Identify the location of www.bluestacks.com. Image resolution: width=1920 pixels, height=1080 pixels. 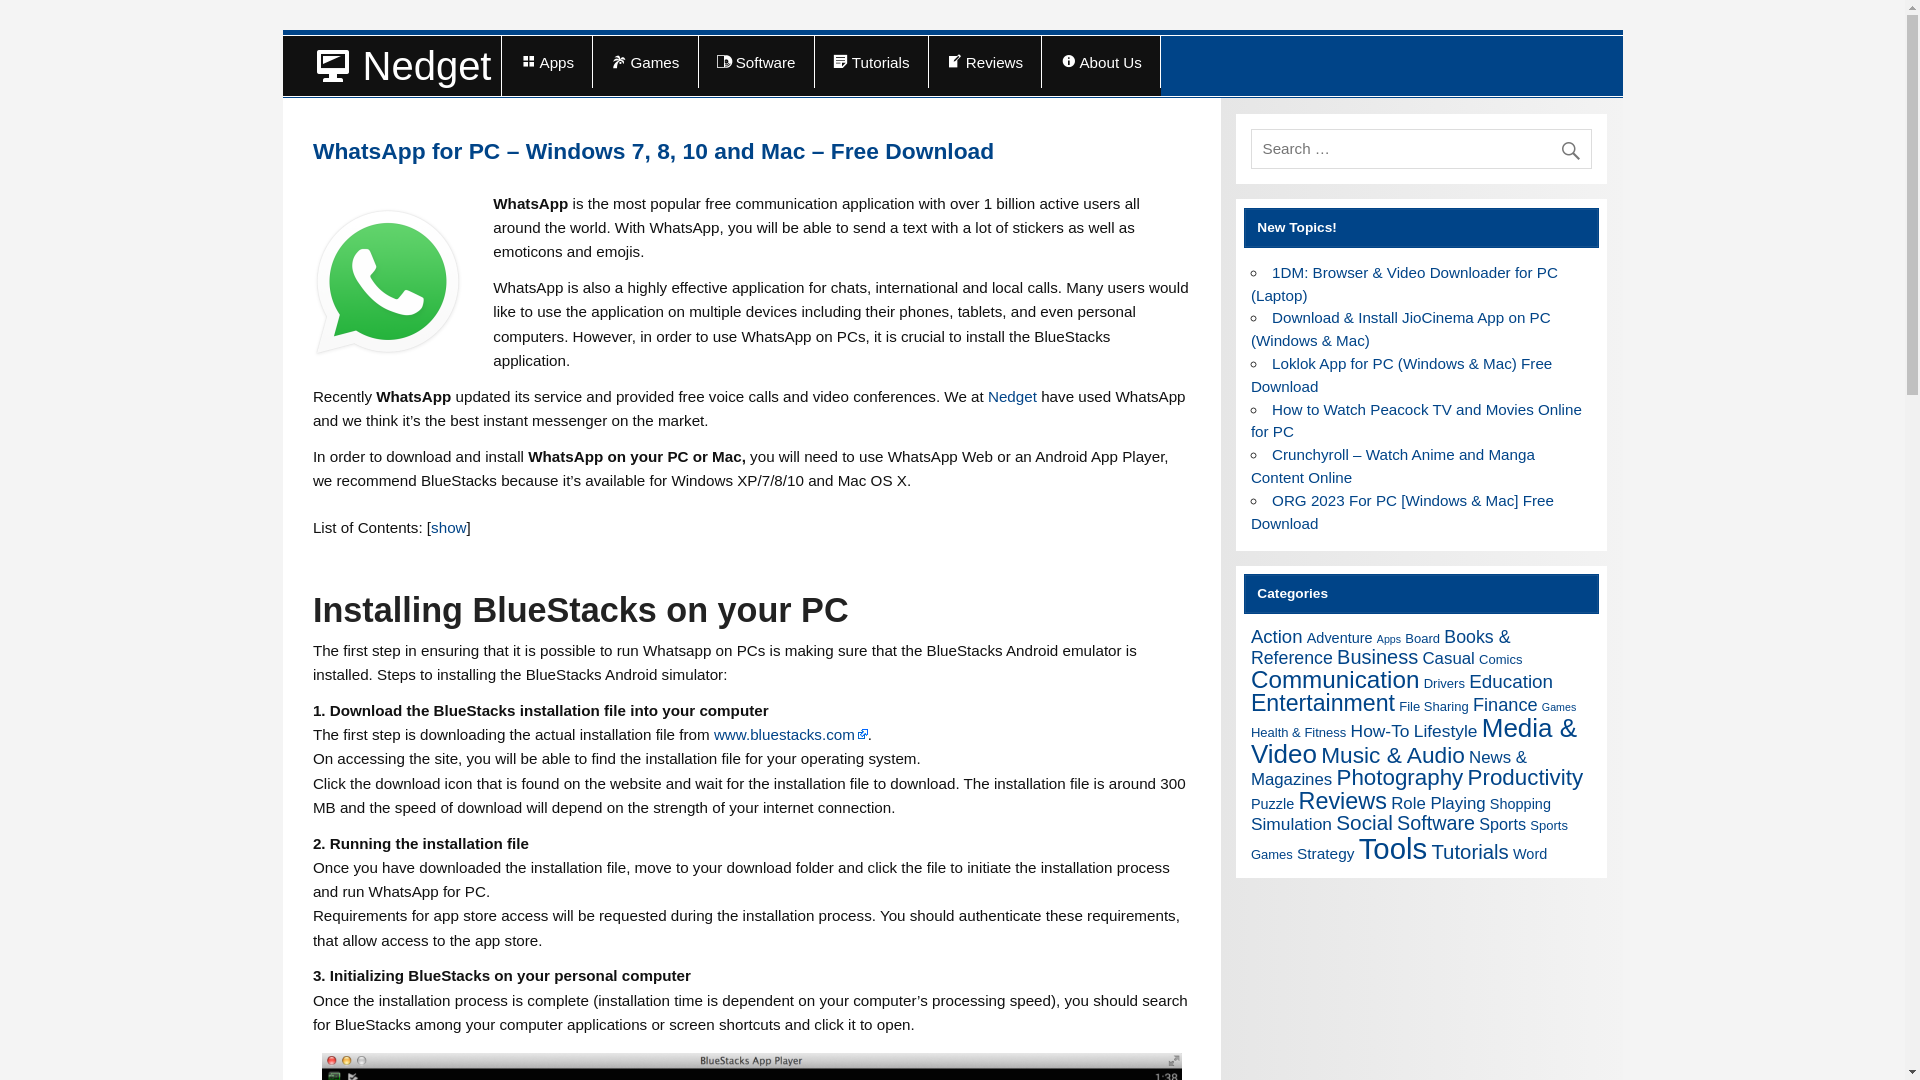
(790, 734).